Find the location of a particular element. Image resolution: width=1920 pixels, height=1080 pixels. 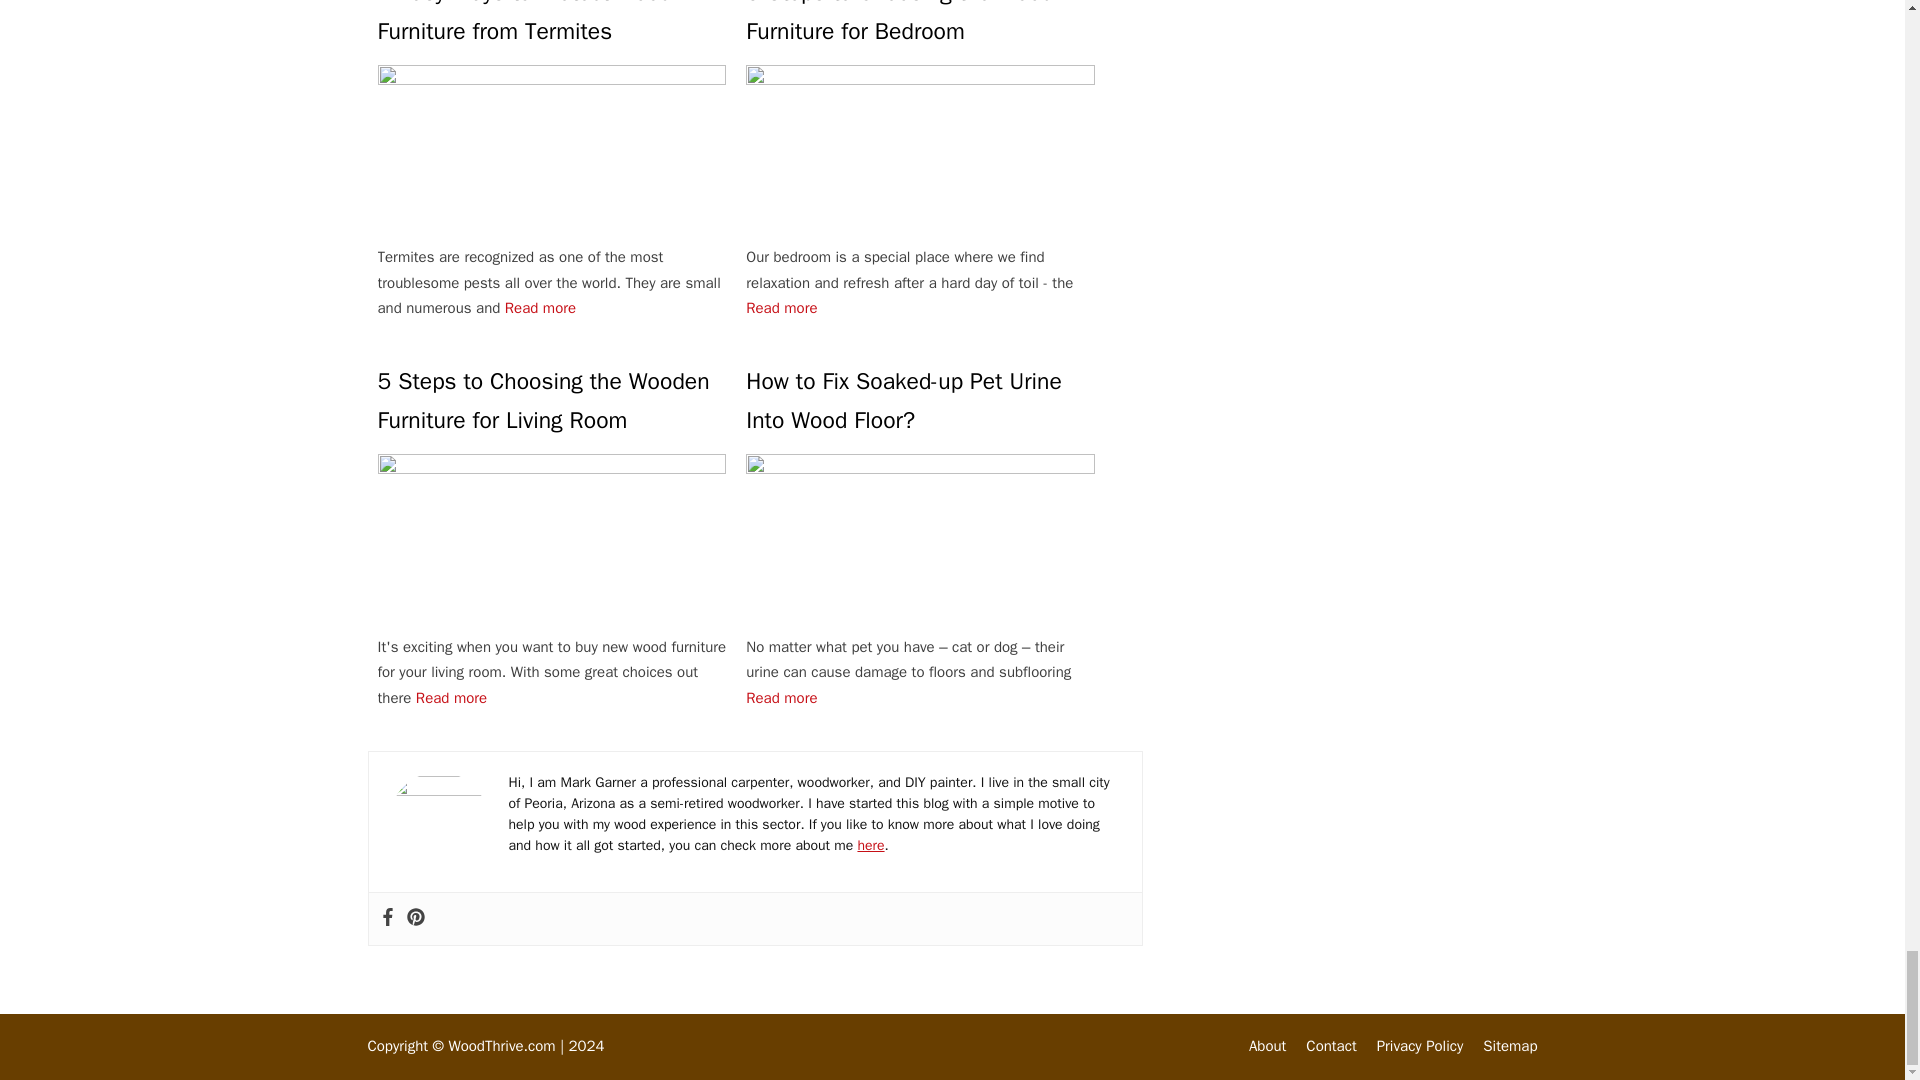

Read more is located at coordinates (452, 698).